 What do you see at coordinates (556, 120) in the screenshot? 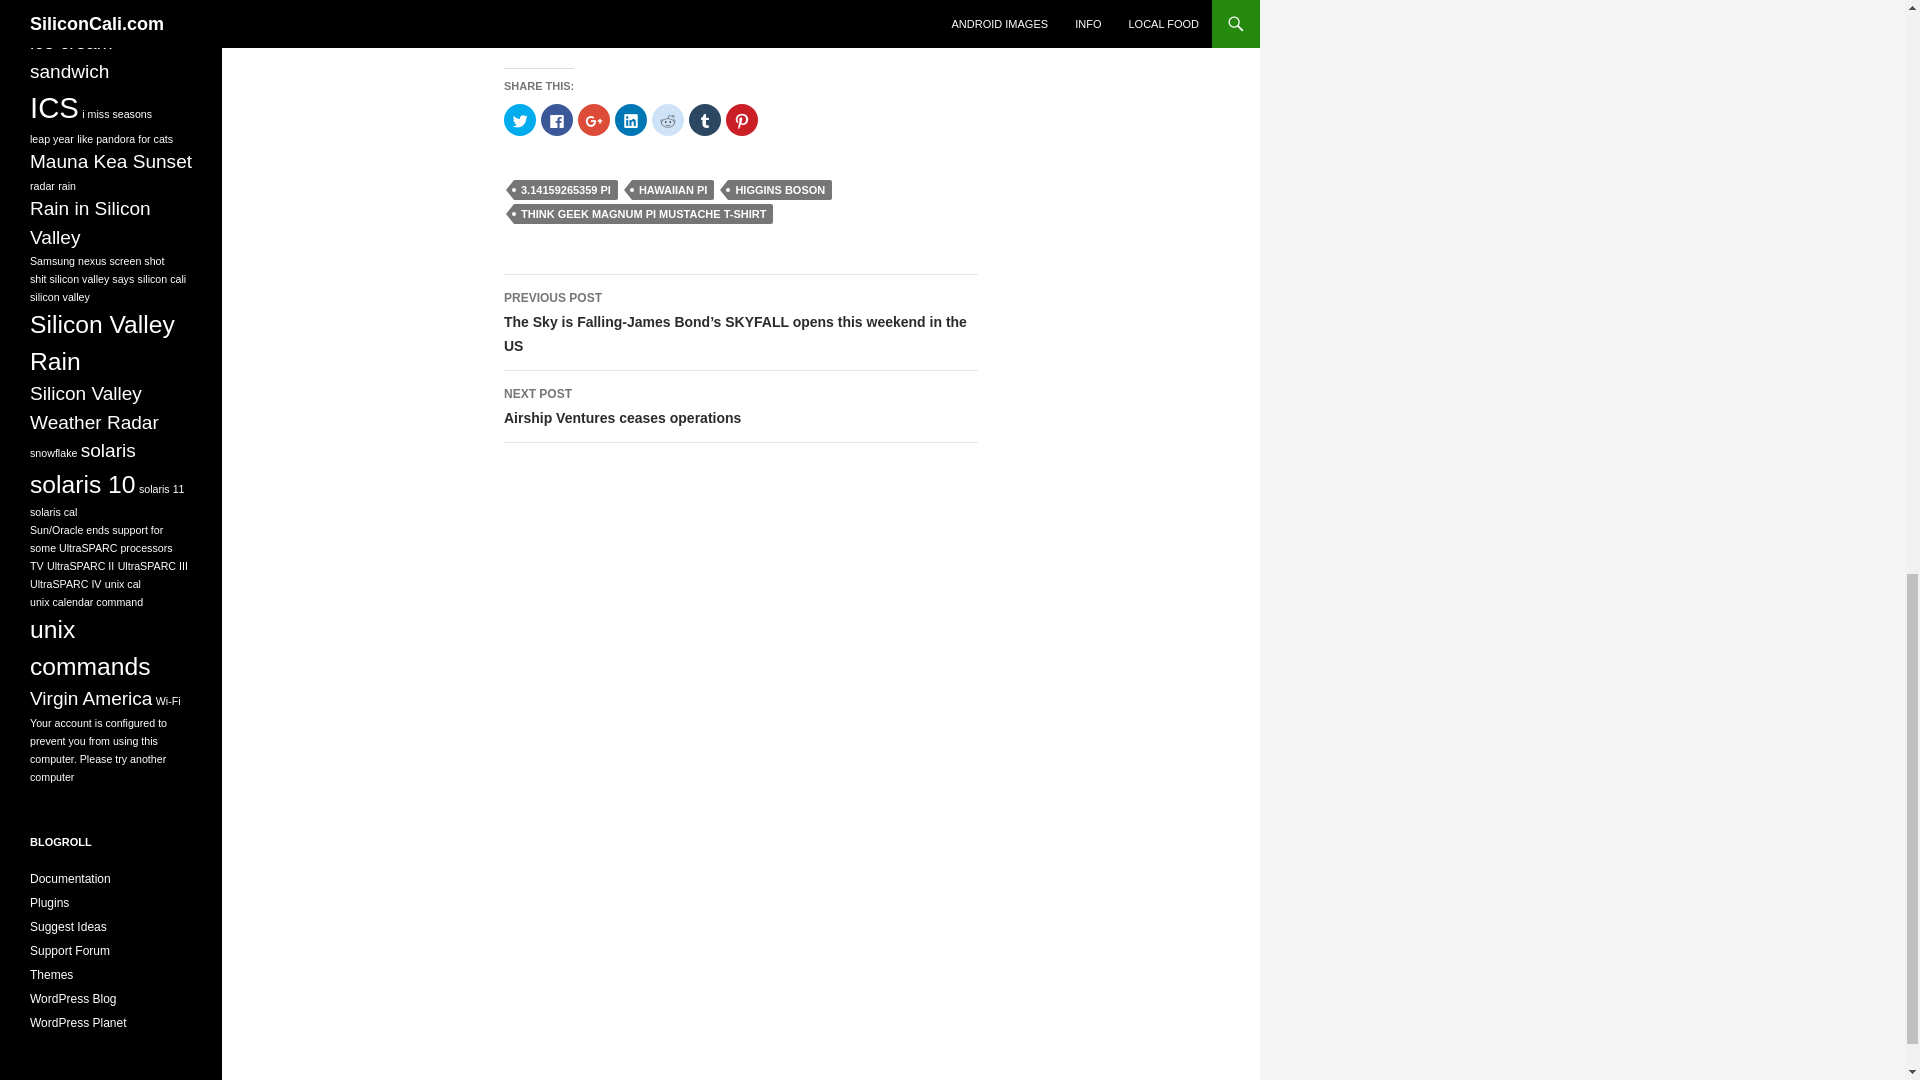
I see `Click to share on Facebook` at bounding box center [556, 120].